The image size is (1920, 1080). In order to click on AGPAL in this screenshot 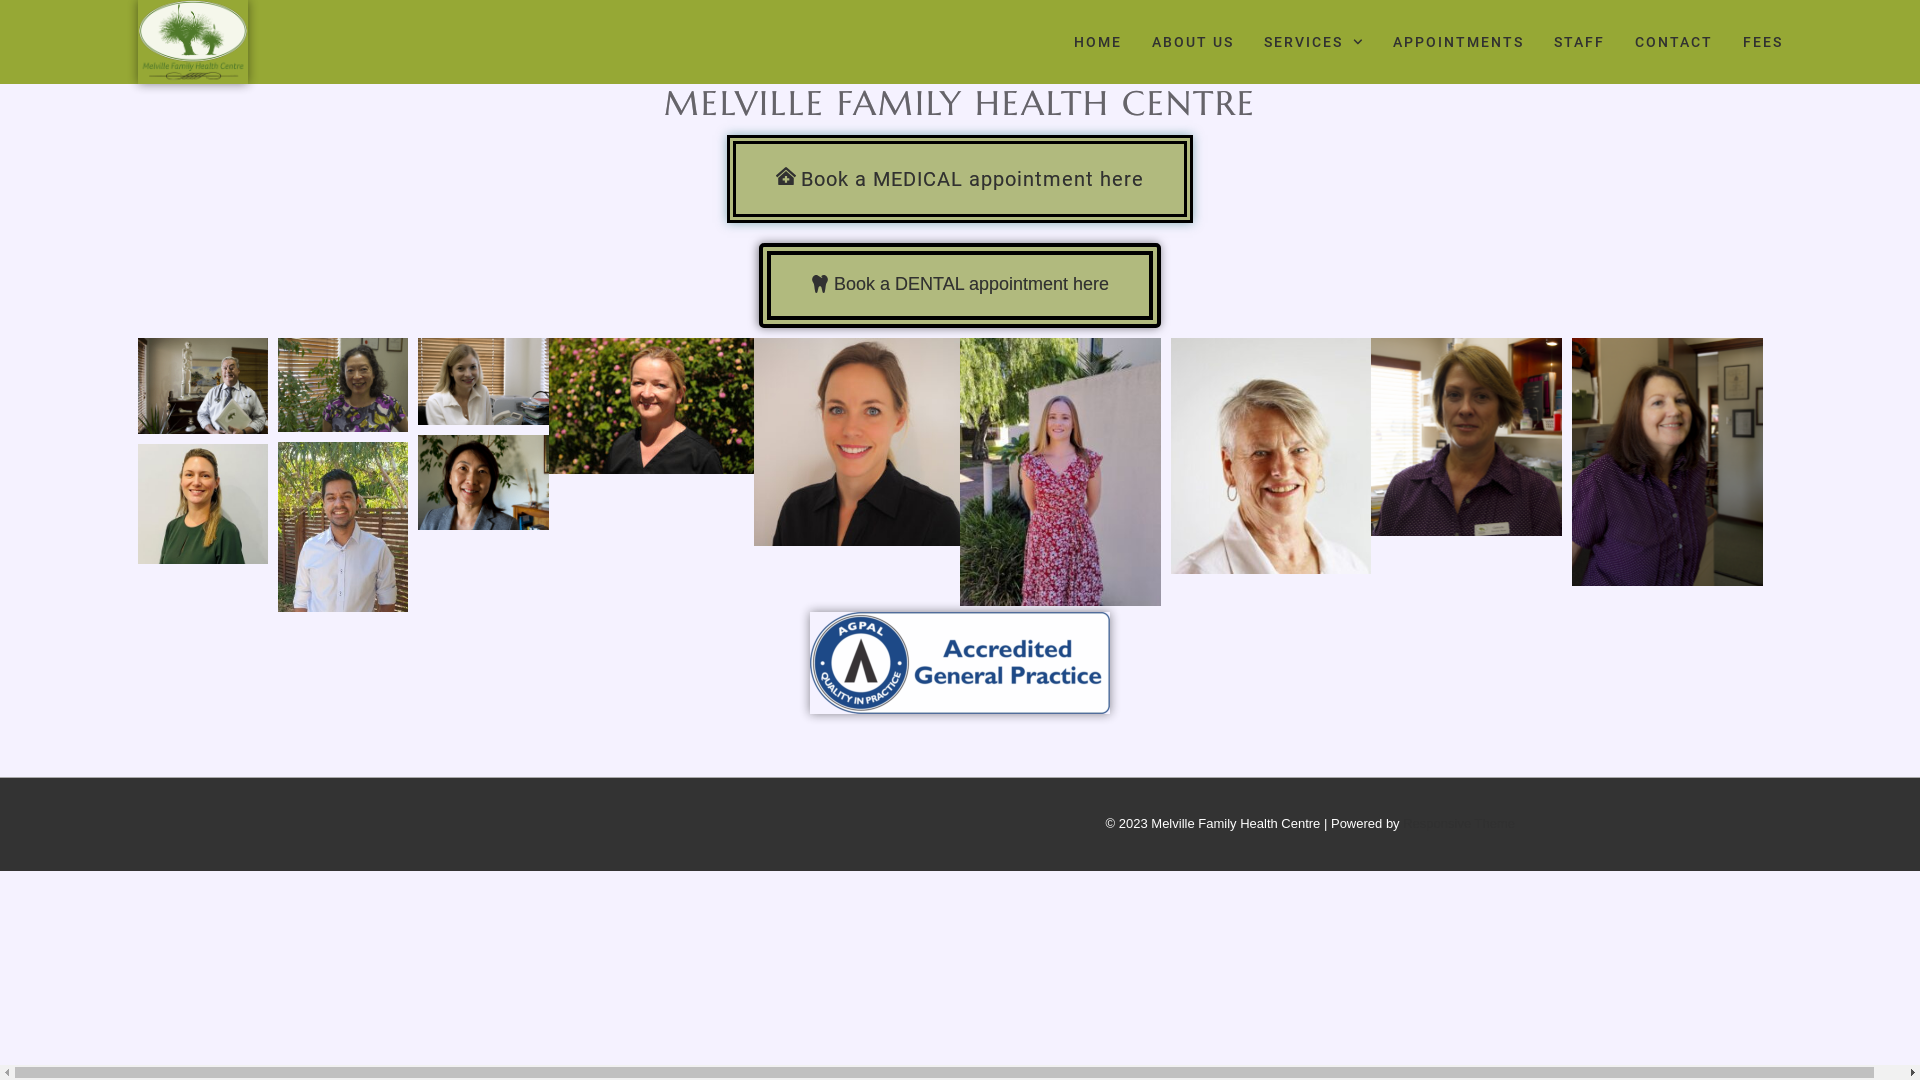, I will do `click(960, 663)`.